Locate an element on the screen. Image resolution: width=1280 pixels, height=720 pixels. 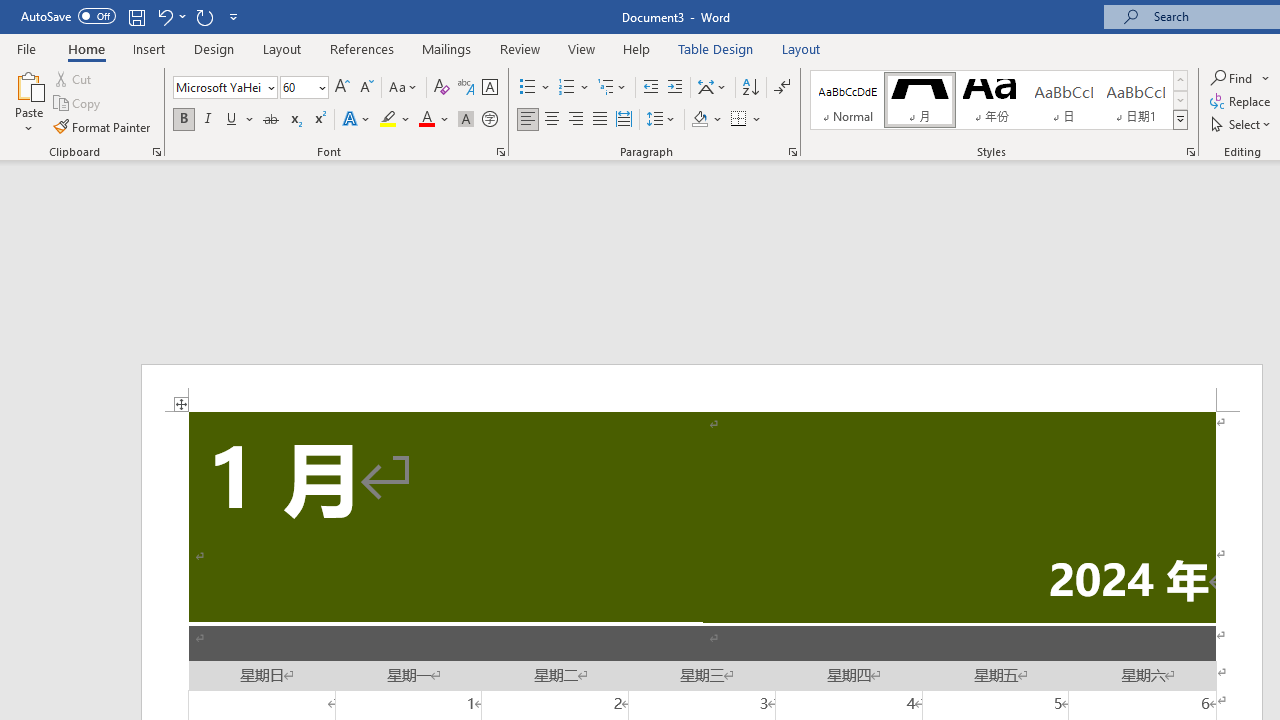
Review is located at coordinates (520, 48).